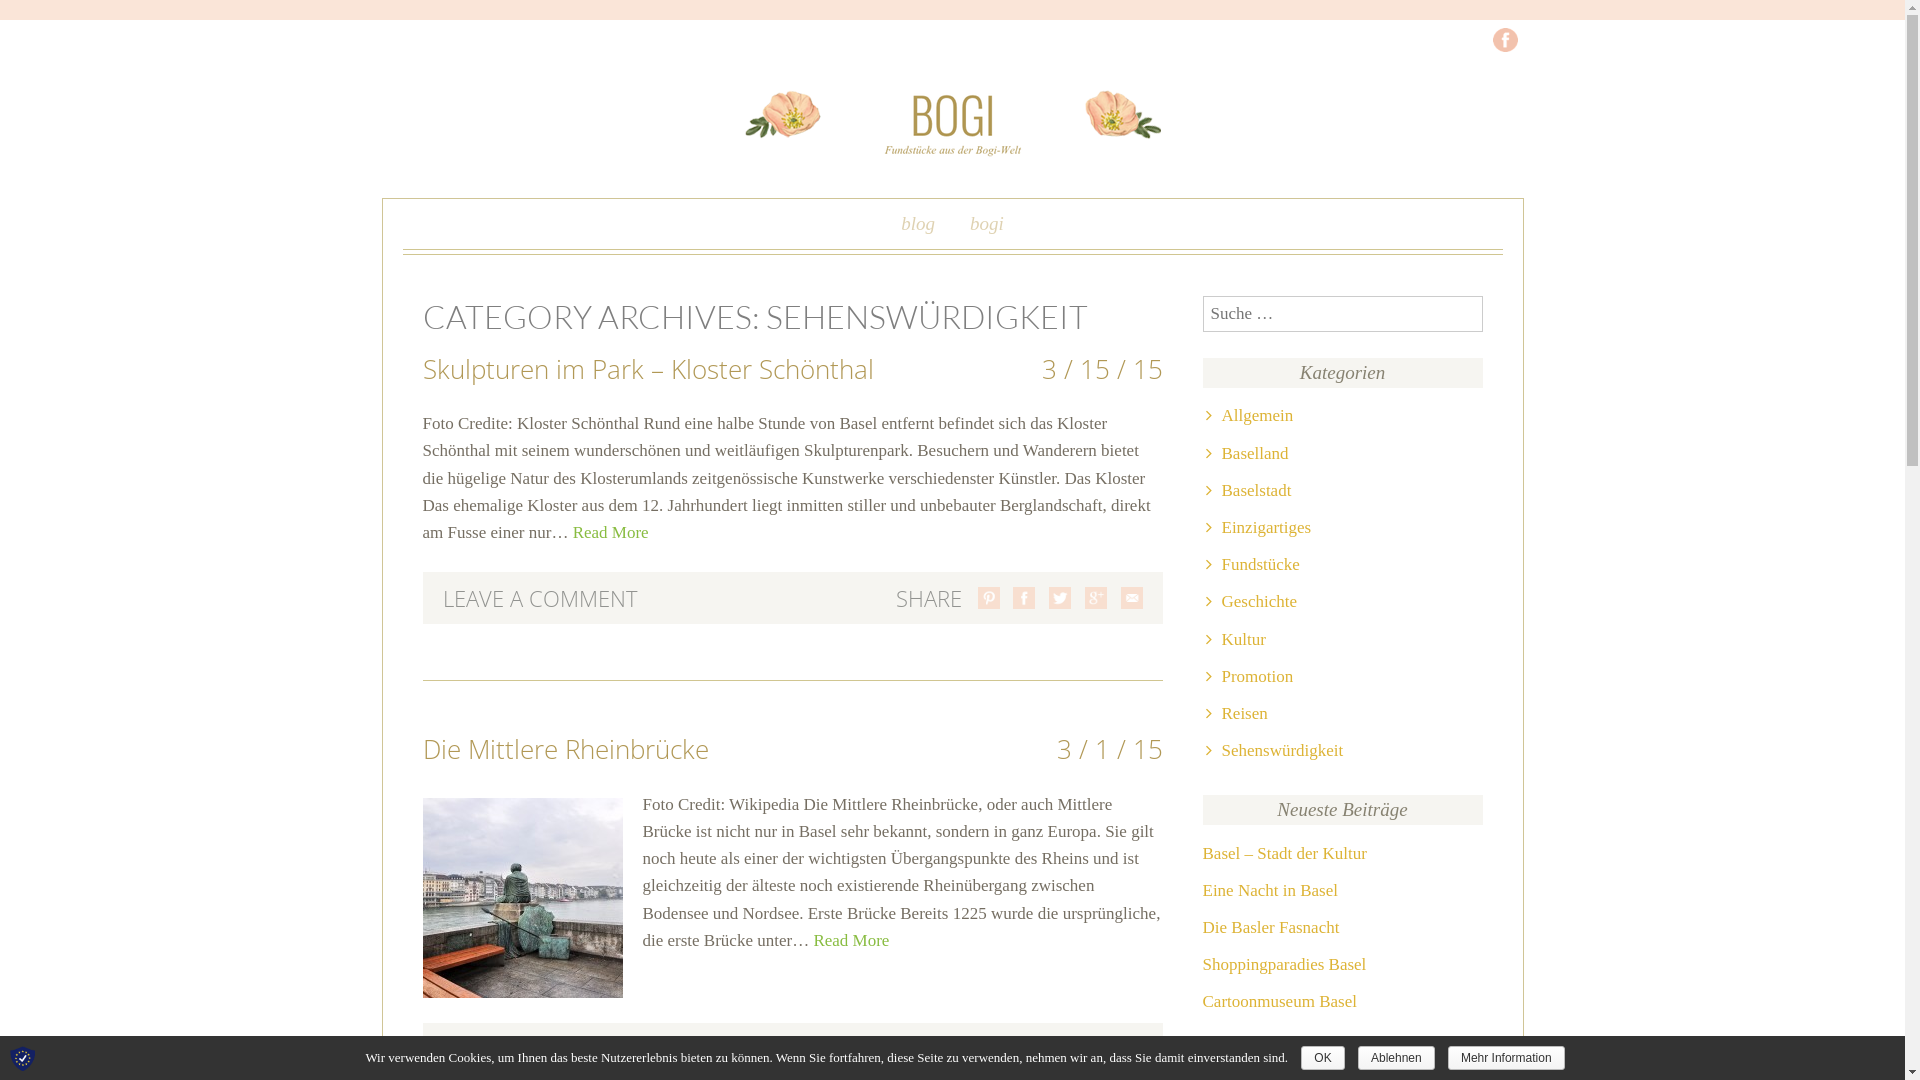 The image size is (1920, 1080). What do you see at coordinates (1506, 1058) in the screenshot?
I see `Mehr Information` at bounding box center [1506, 1058].